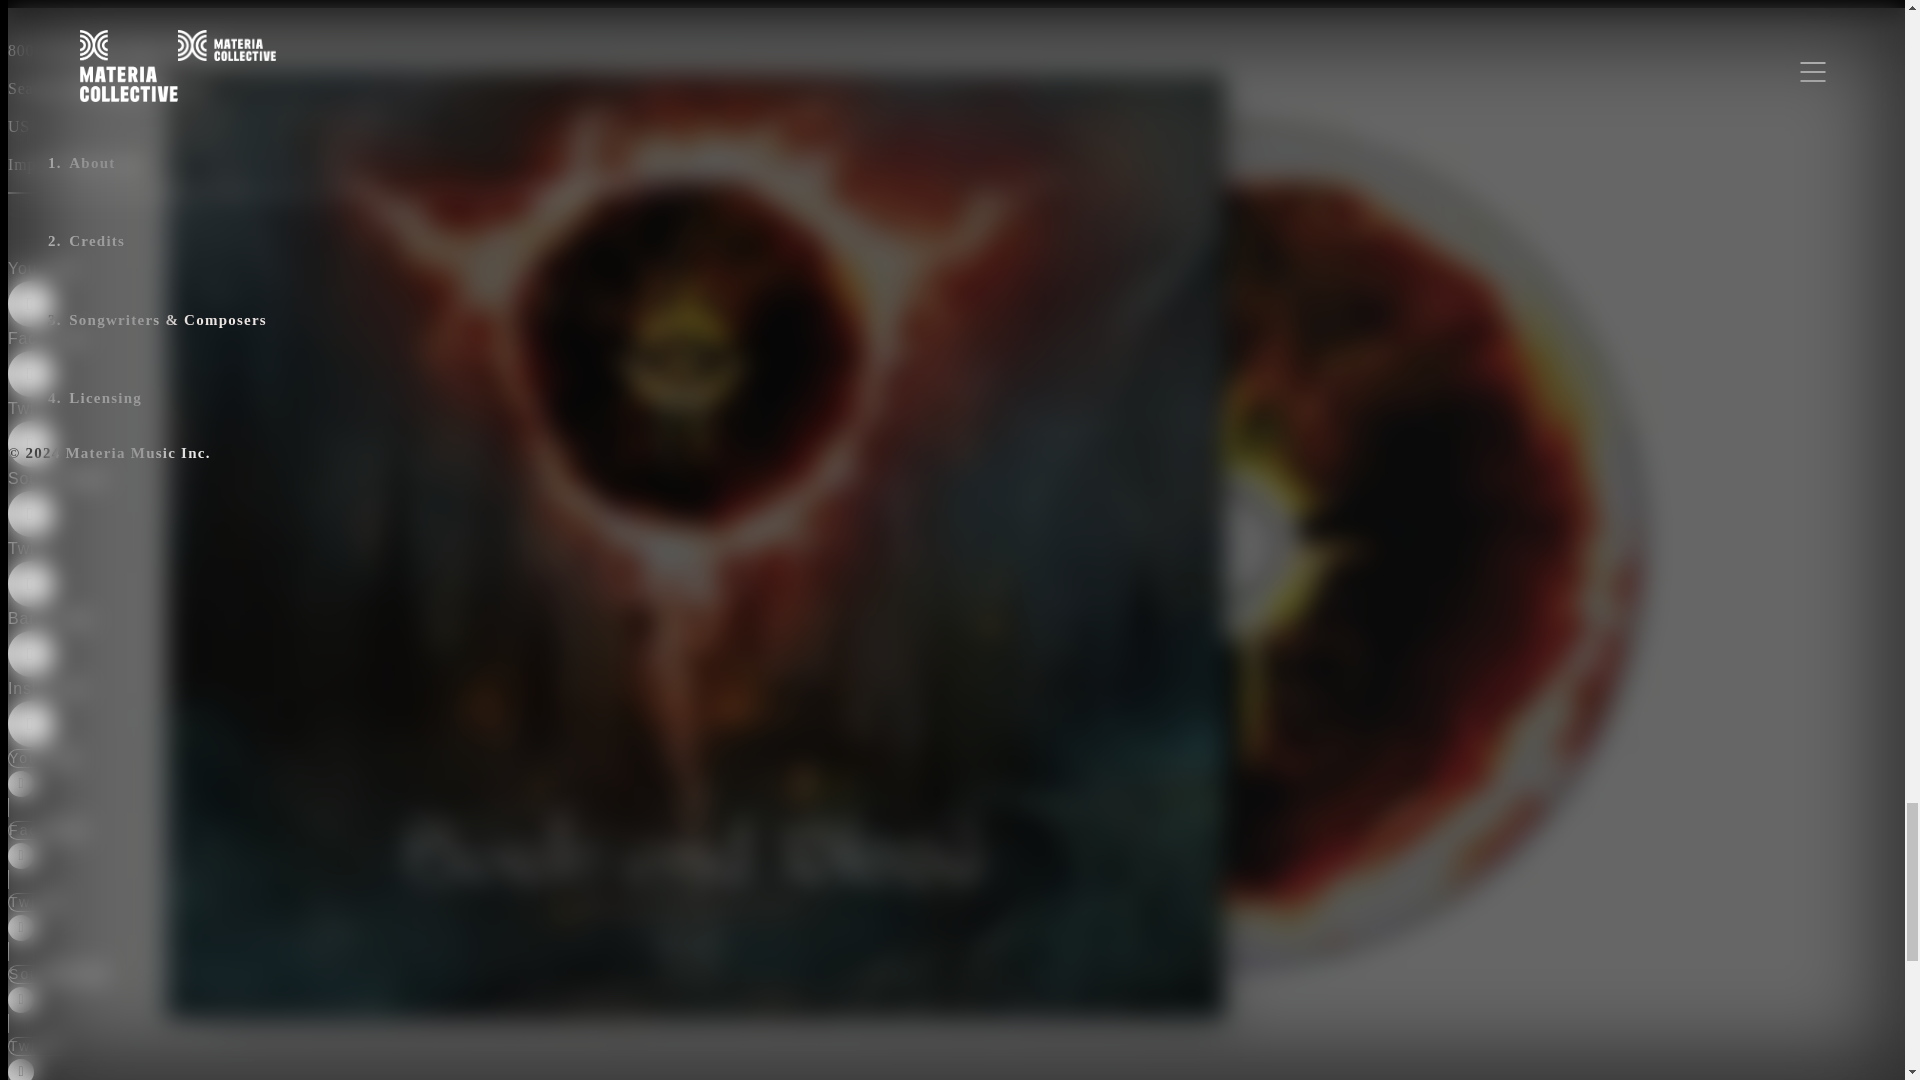 The image size is (1920, 1080). Describe the element at coordinates (120, 998) in the screenshot. I see `SoundCloud` at that location.